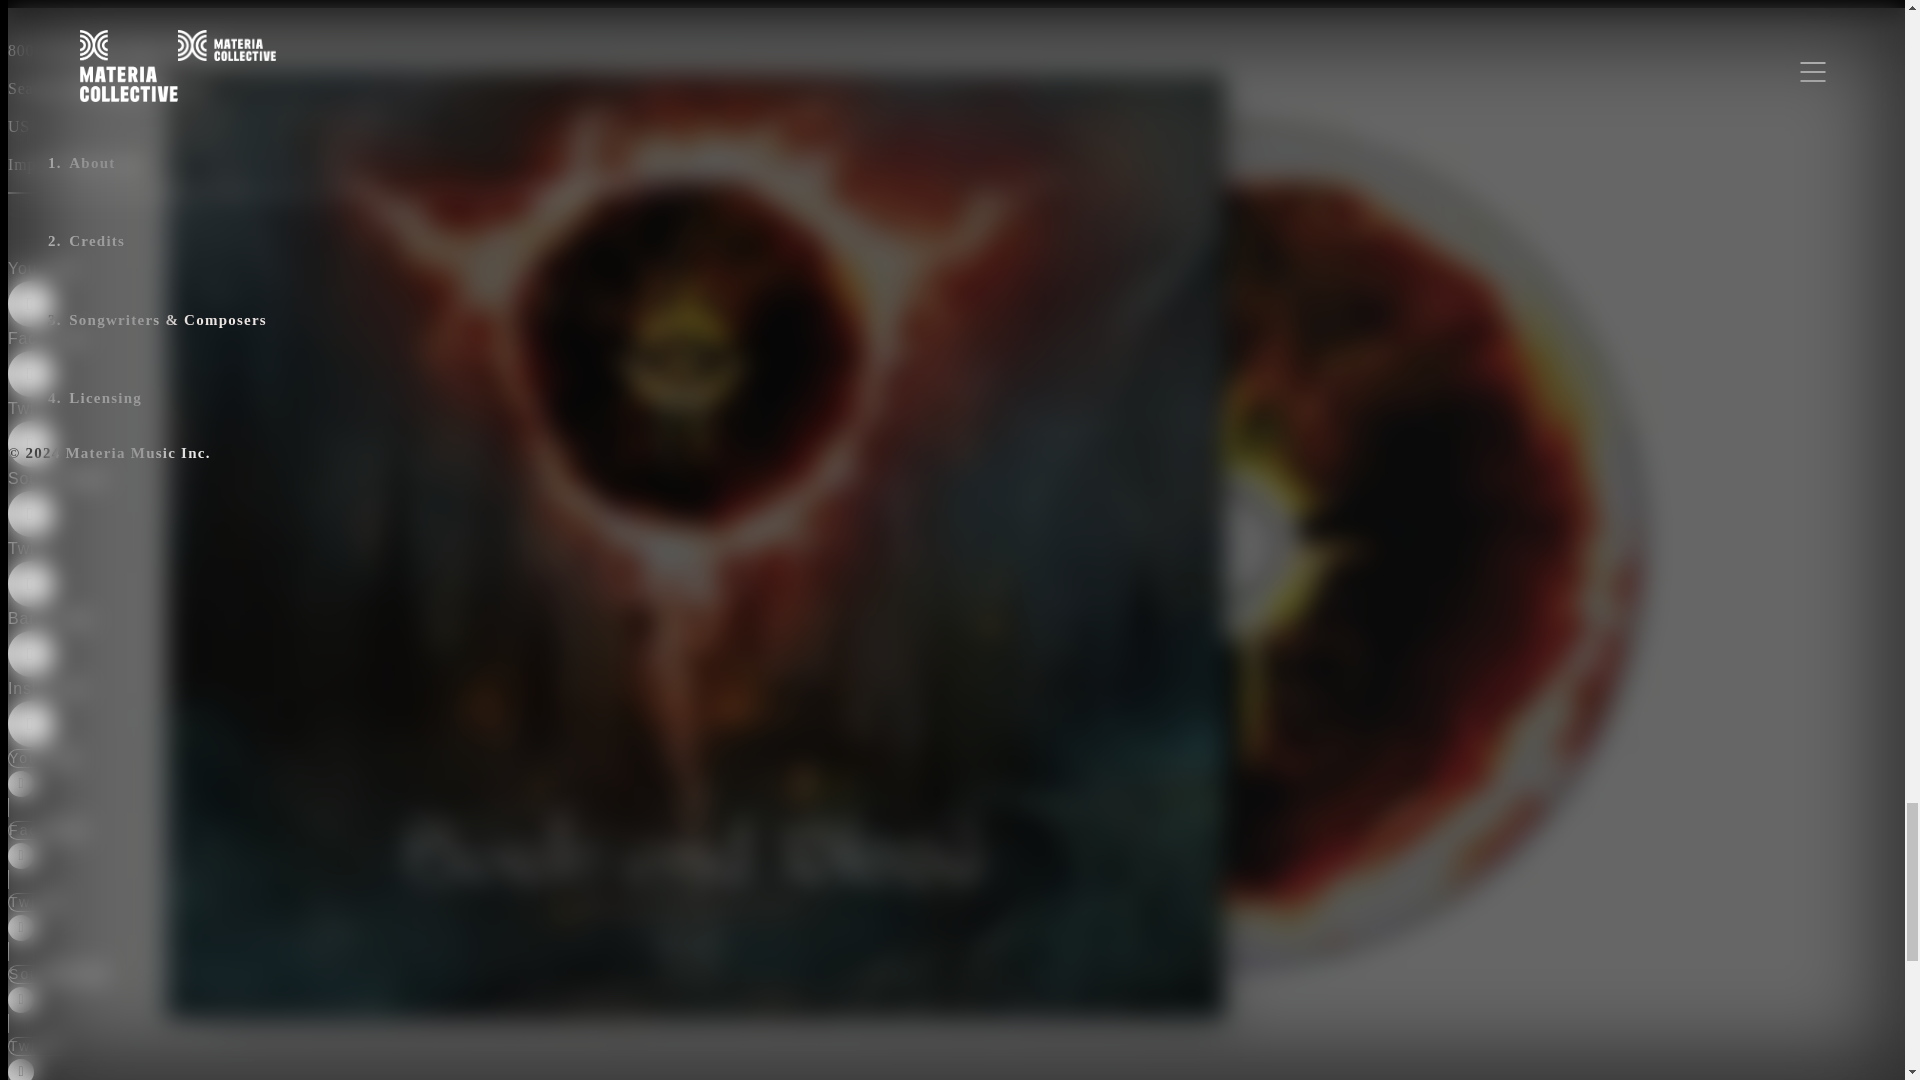 The image size is (1920, 1080). Describe the element at coordinates (120, 998) in the screenshot. I see `SoundCloud` at that location.